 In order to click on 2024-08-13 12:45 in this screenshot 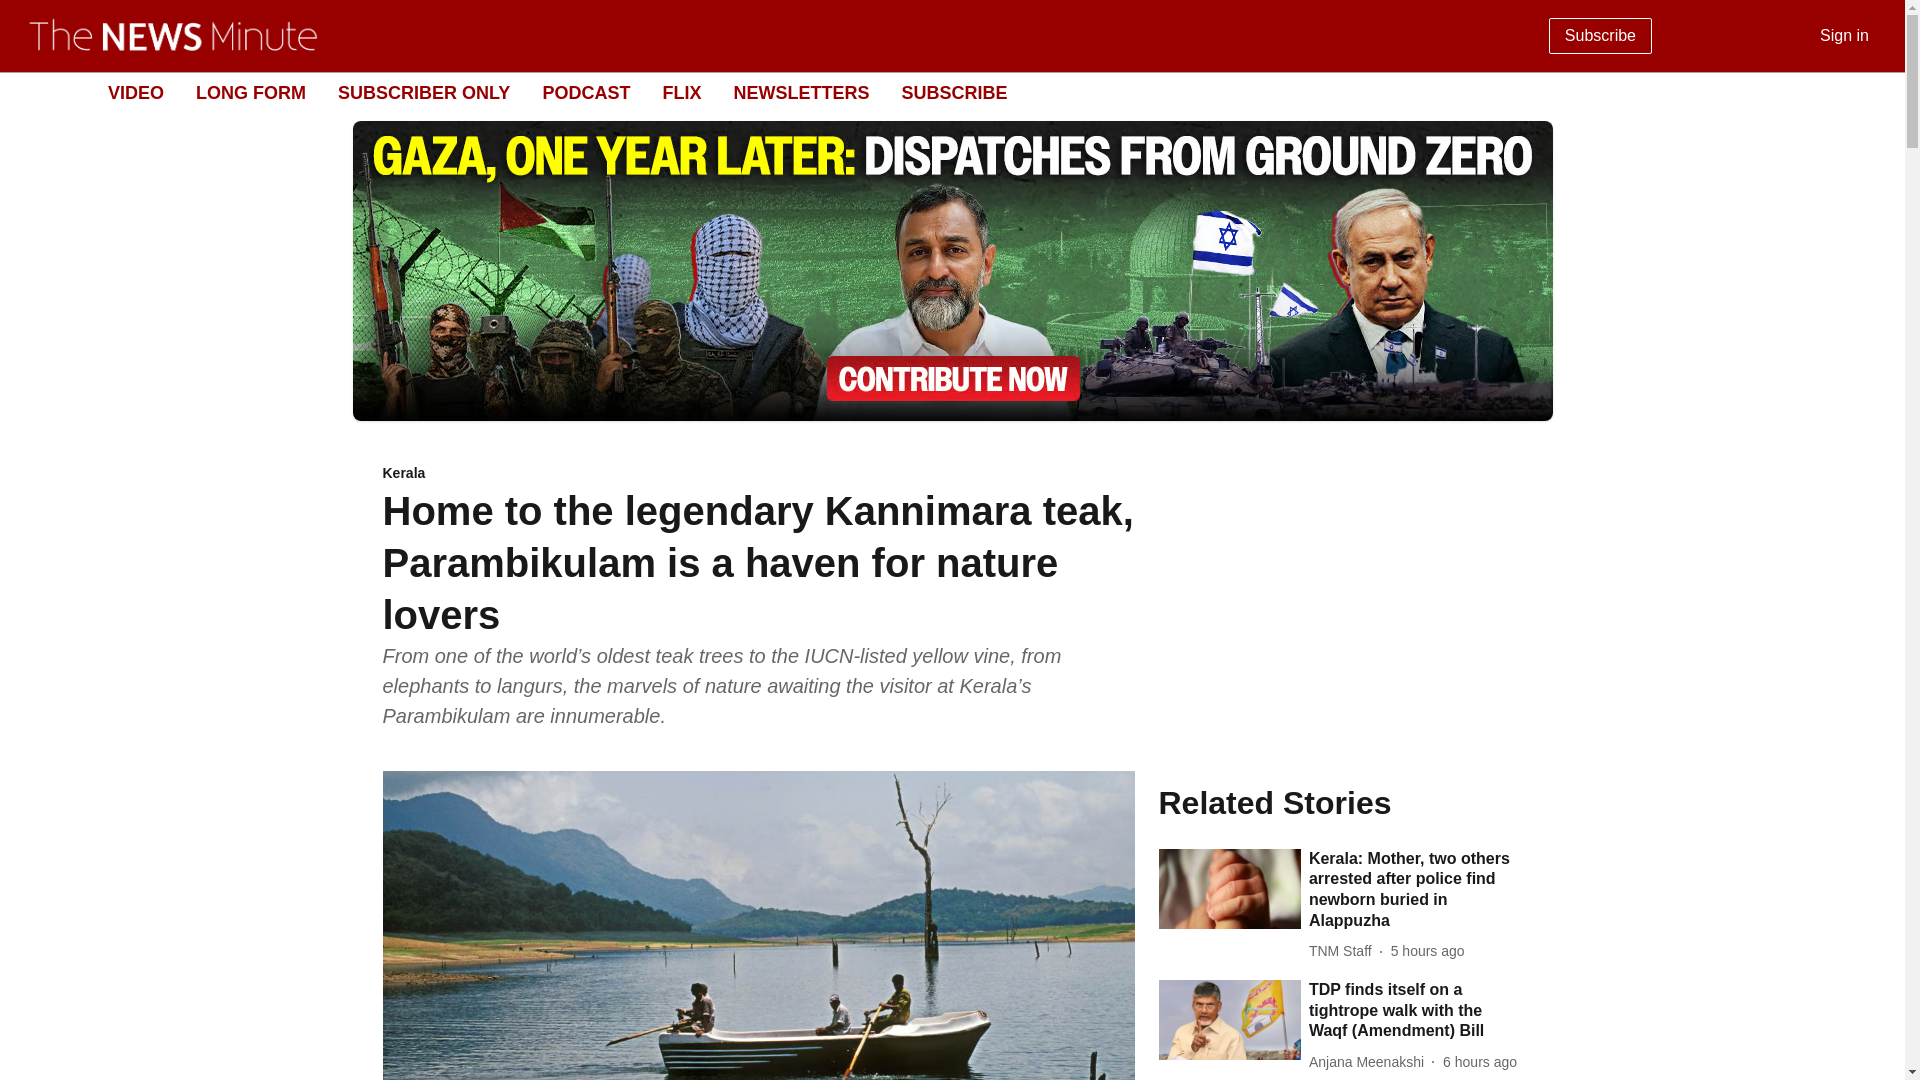, I will do `click(1480, 1062)`.